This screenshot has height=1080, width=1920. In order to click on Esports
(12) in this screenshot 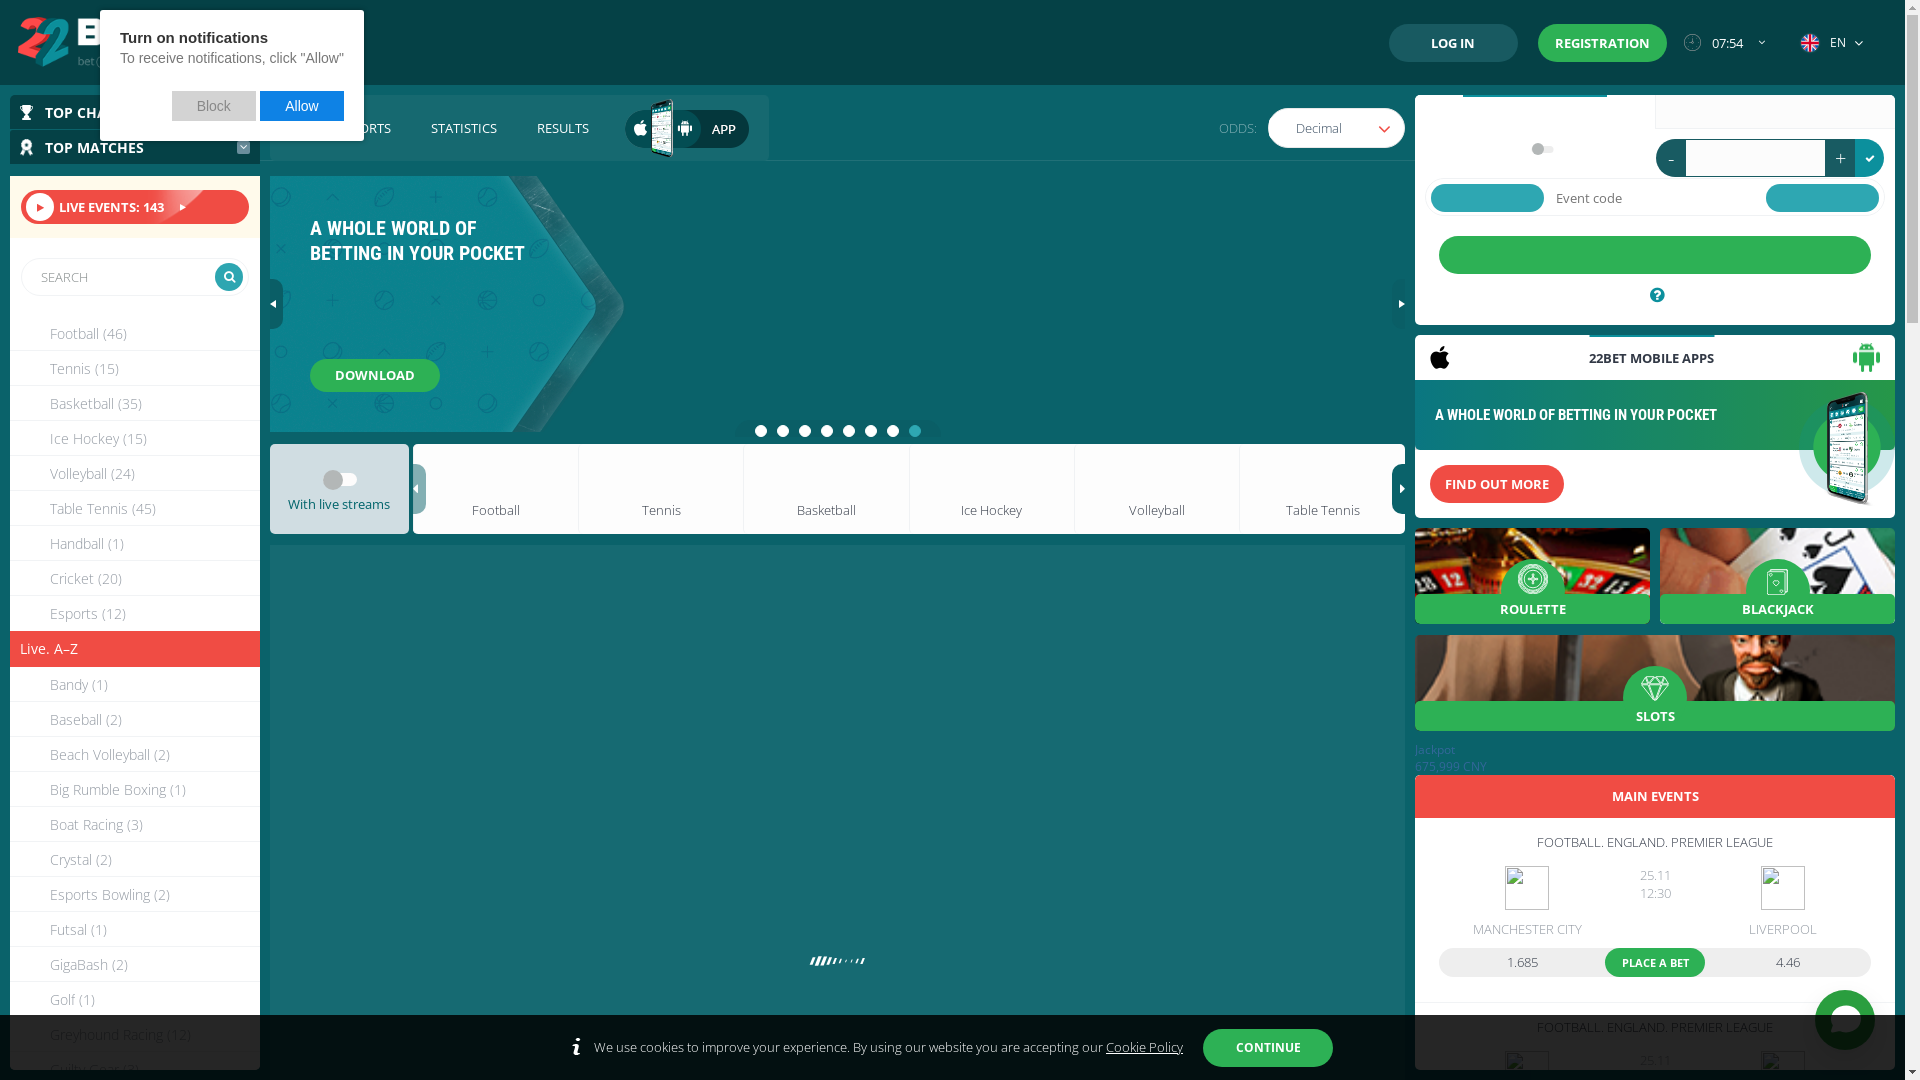, I will do `click(135, 614)`.